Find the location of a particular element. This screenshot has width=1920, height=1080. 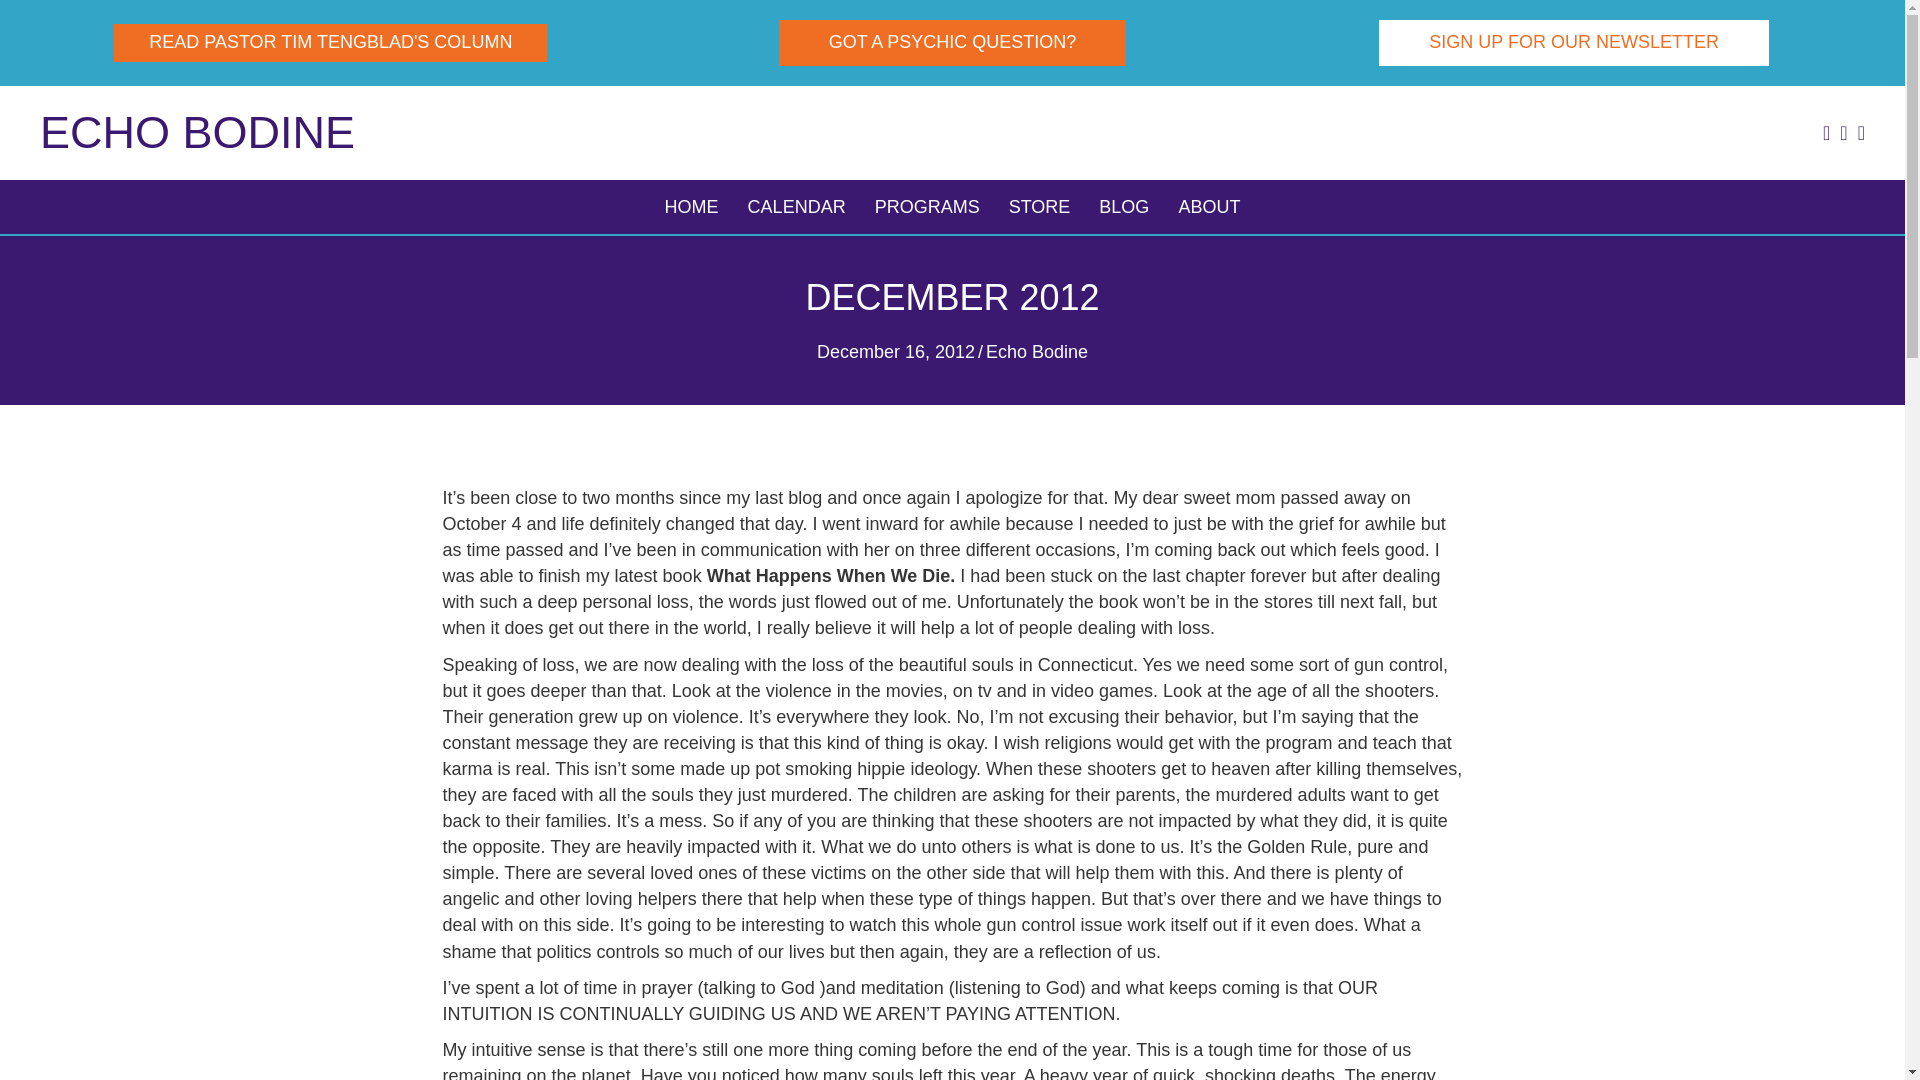

Echo Bodine is located at coordinates (198, 132).